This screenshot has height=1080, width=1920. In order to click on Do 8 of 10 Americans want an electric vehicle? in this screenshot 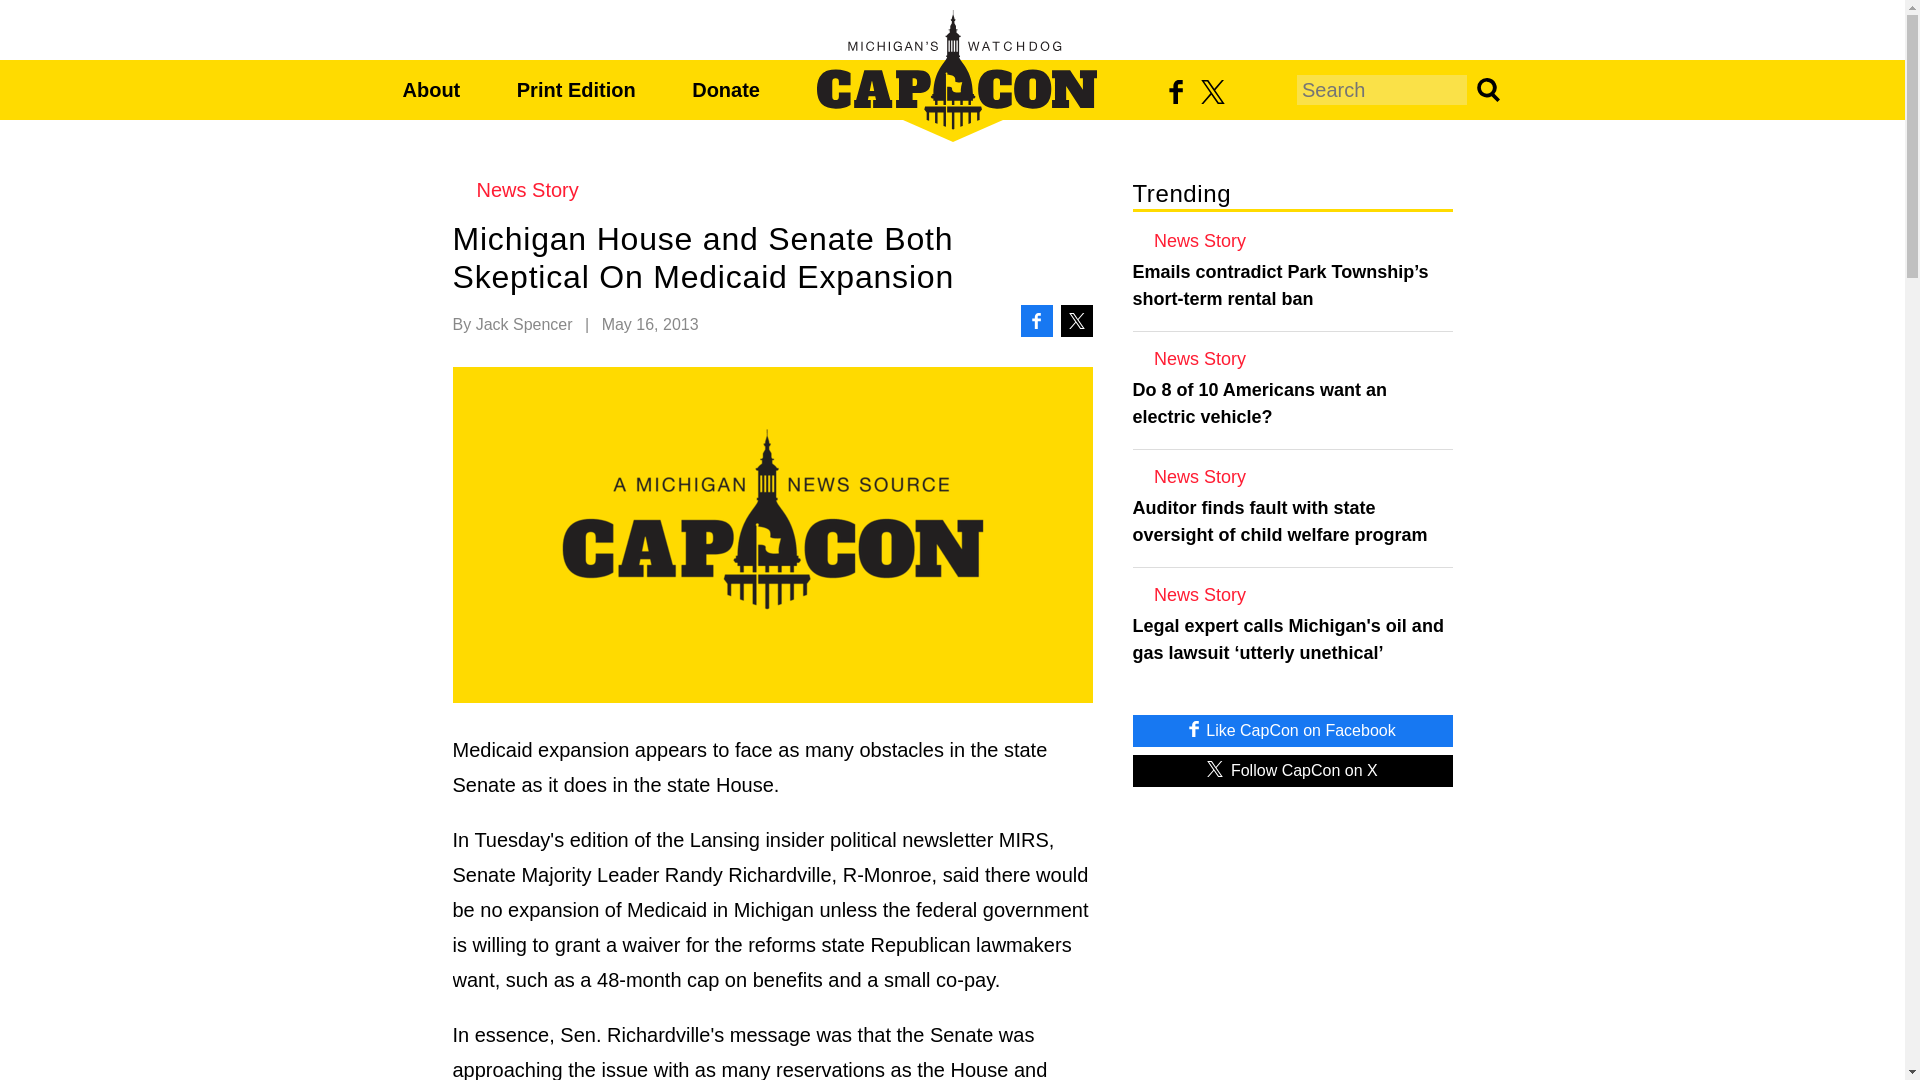, I will do `click(1292, 403)`.